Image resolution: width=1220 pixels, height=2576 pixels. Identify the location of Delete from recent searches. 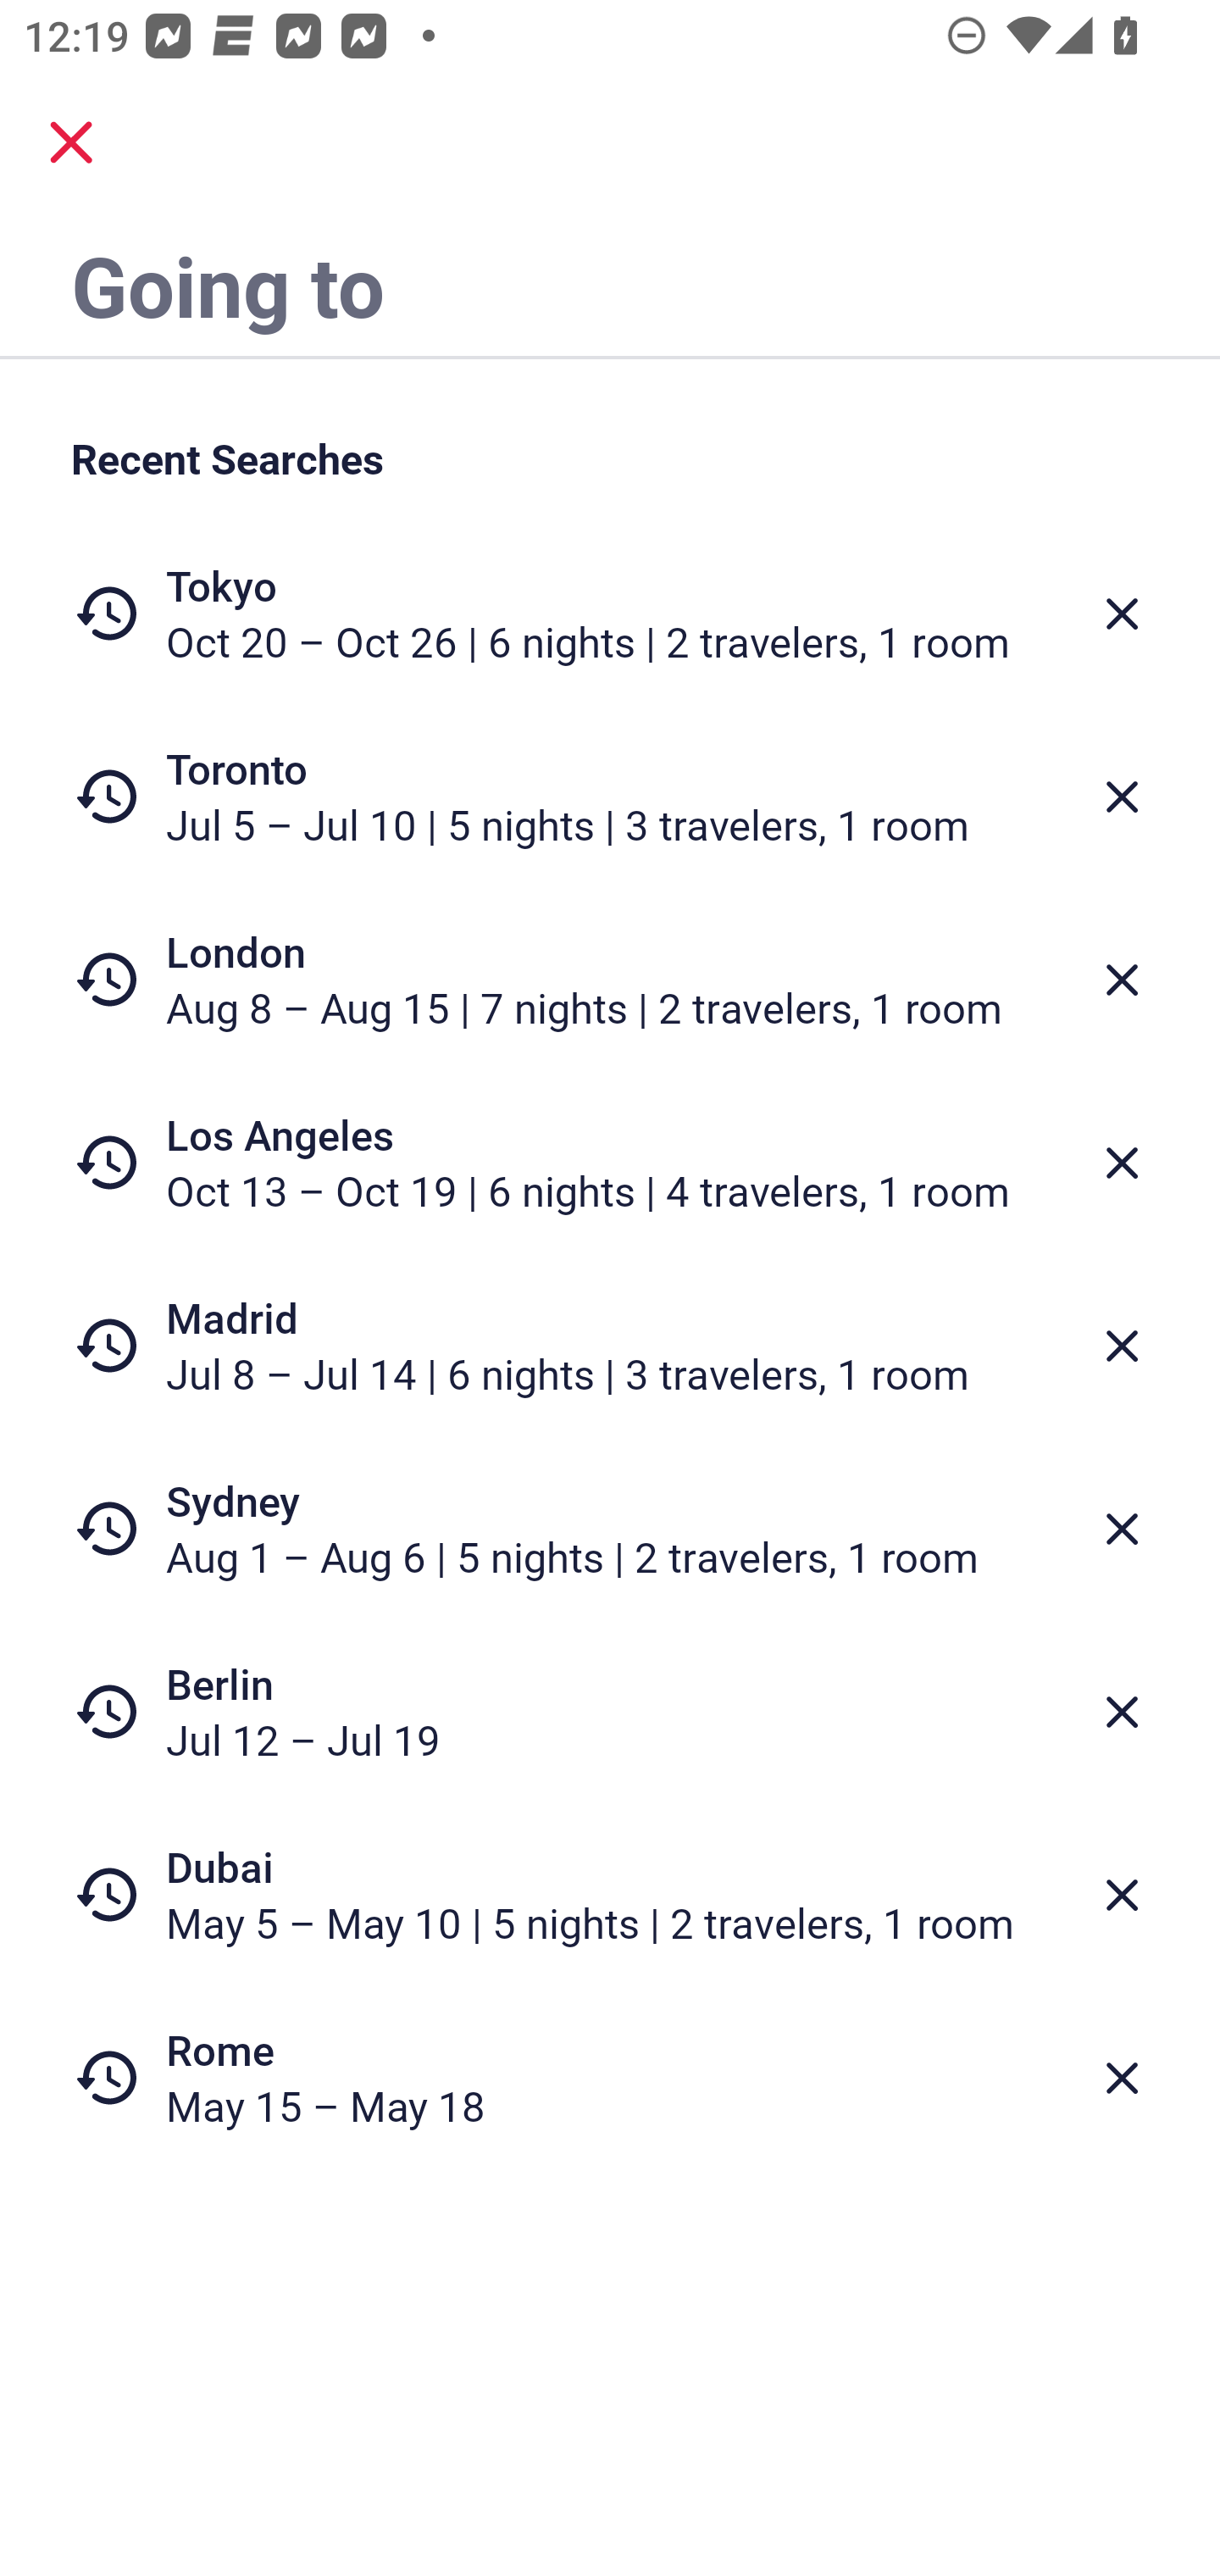
(1122, 1163).